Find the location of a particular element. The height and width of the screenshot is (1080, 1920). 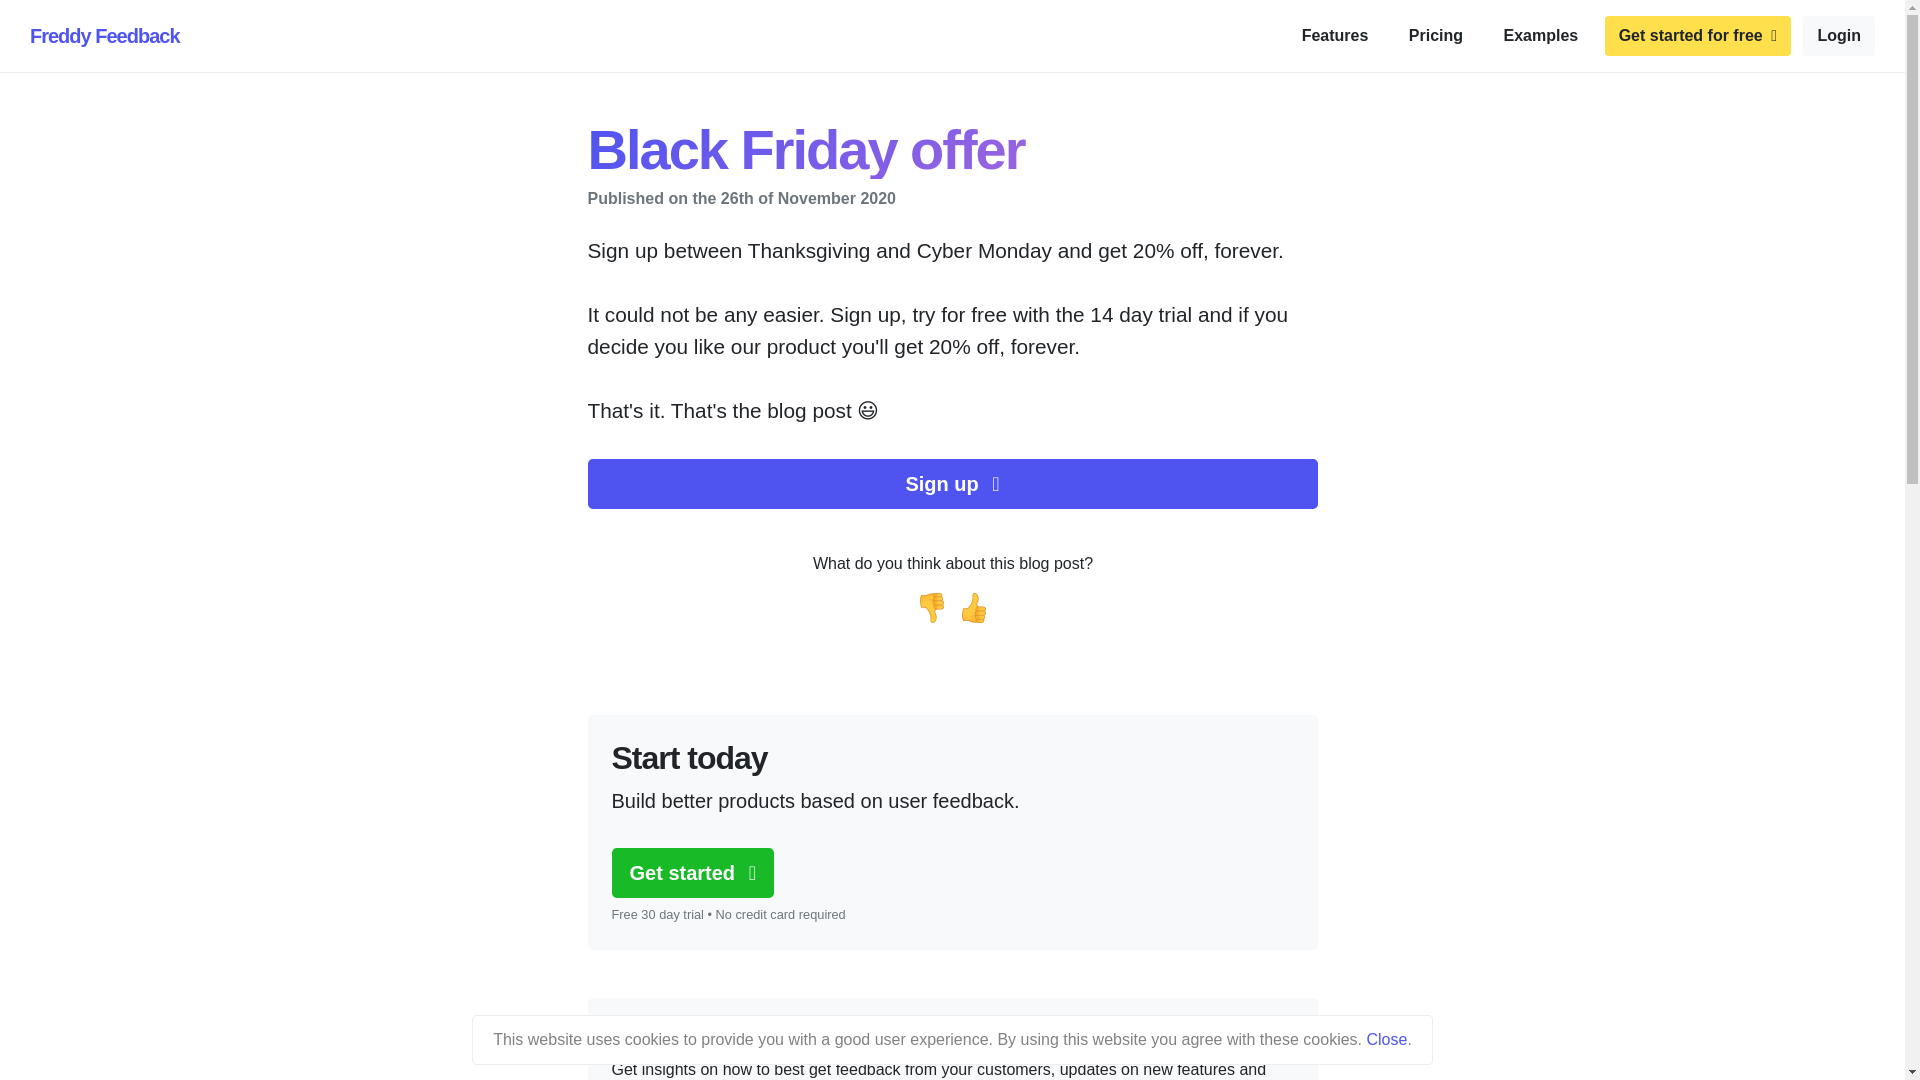

Login is located at coordinates (1838, 36).